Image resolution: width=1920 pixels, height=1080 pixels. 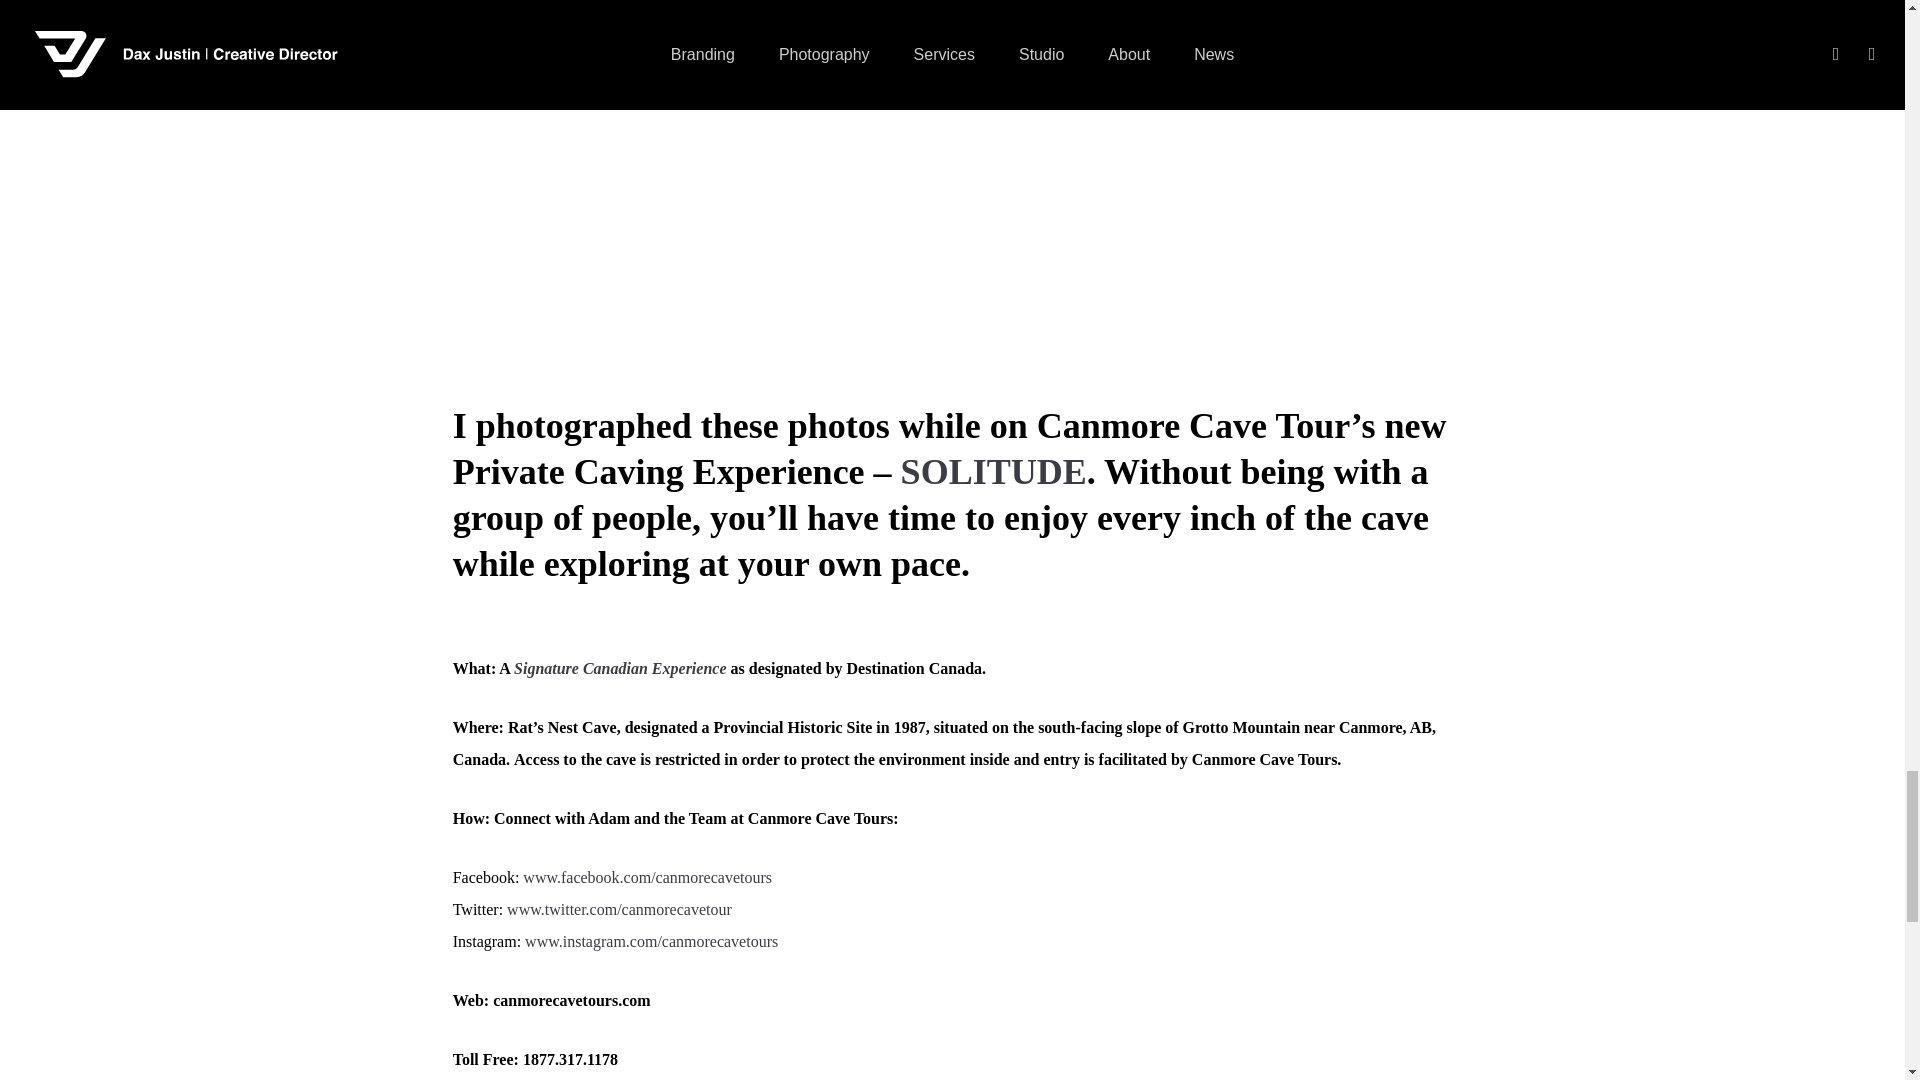 I want to click on Signature Canadian Experience, so click(x=620, y=668).